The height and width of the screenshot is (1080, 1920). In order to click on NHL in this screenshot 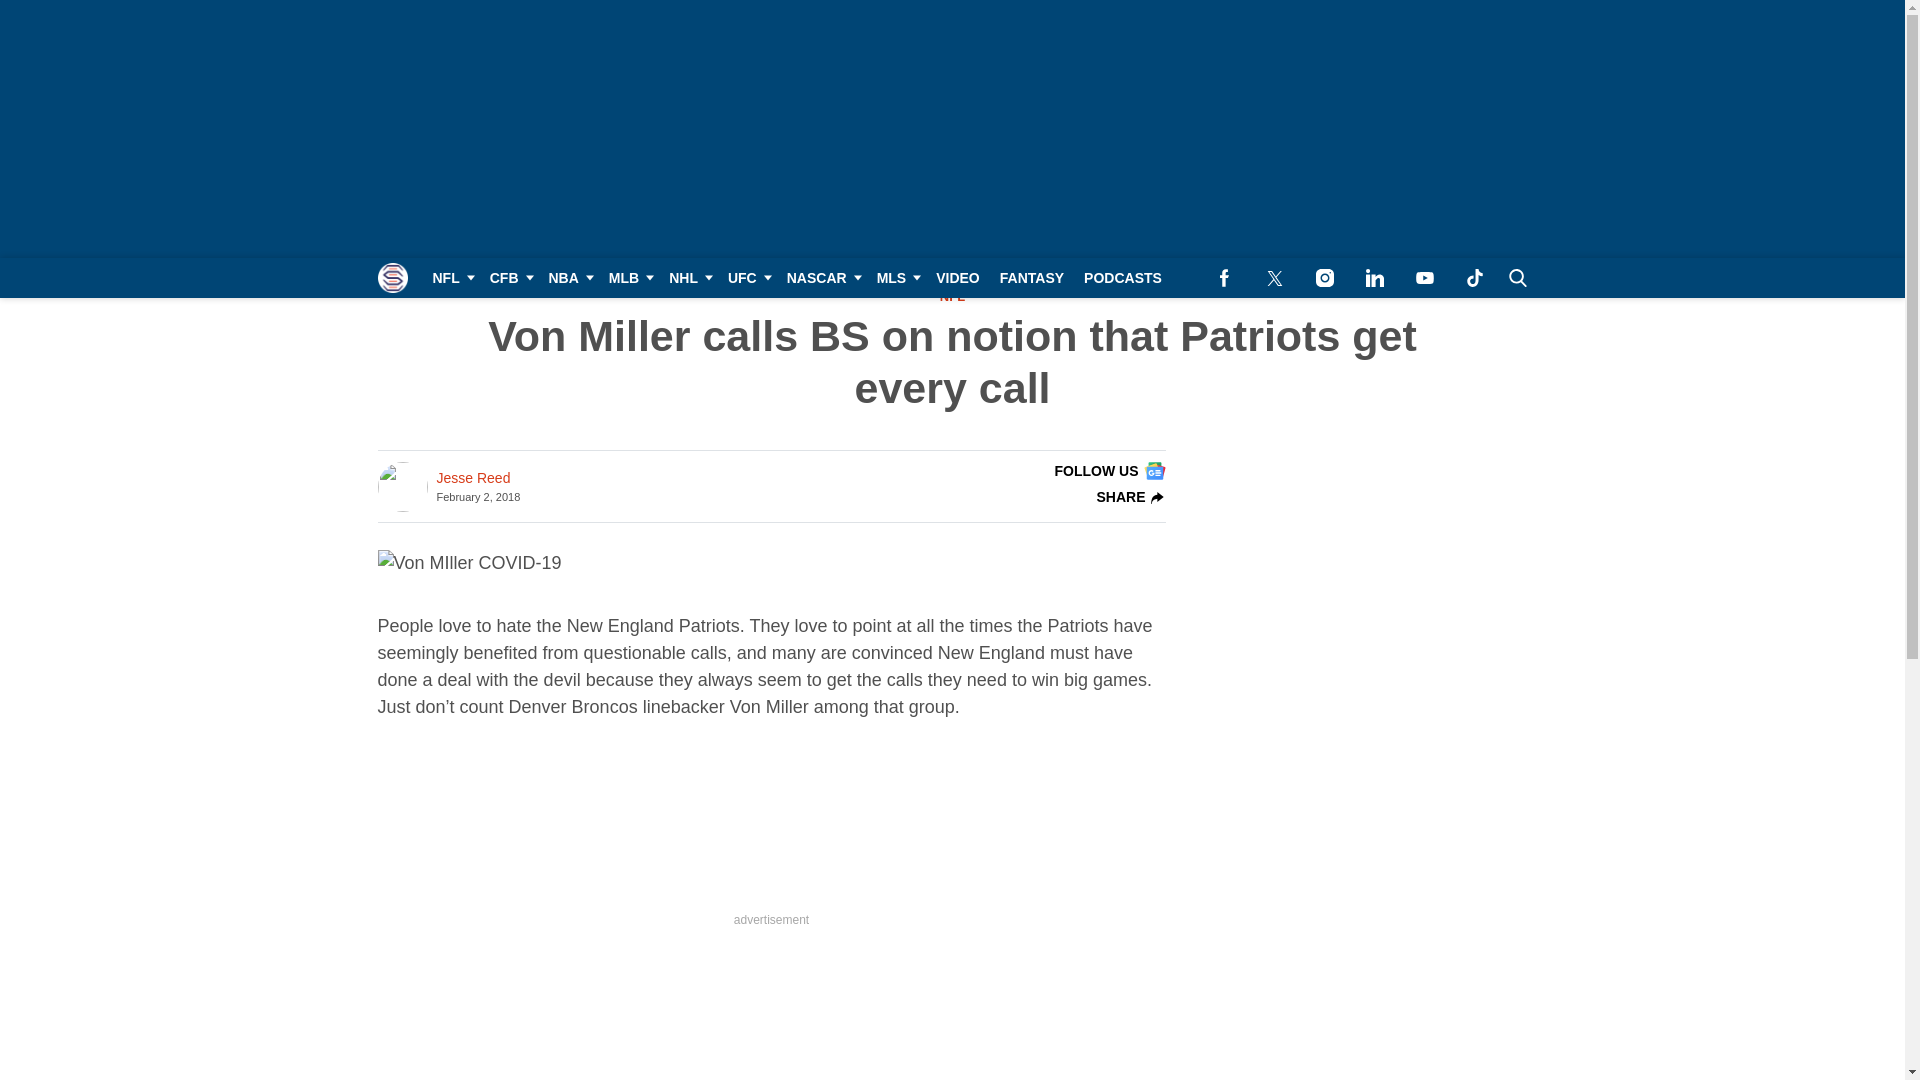, I will do `click(688, 278)`.